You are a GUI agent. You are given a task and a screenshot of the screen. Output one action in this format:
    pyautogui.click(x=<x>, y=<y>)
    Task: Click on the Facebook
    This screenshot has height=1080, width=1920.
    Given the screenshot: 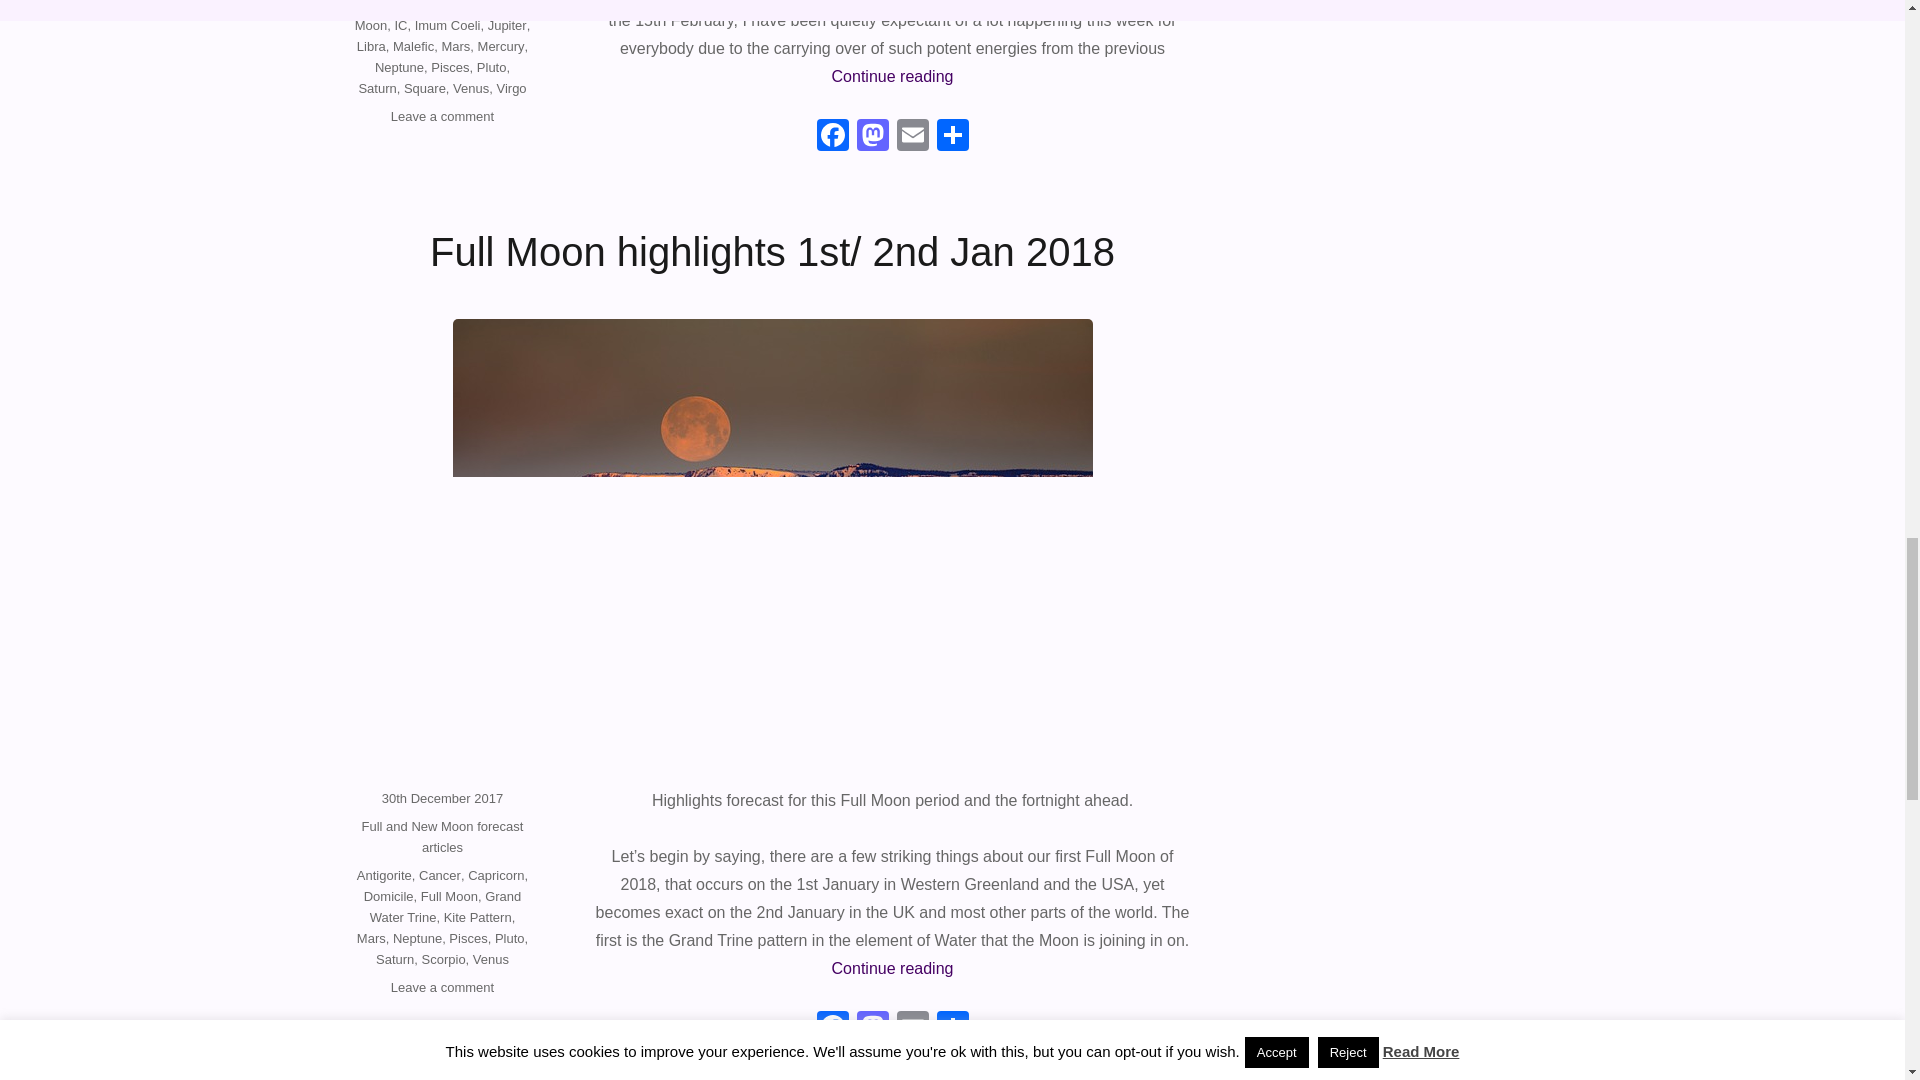 What is the action you would take?
    pyautogui.click(x=832, y=136)
    